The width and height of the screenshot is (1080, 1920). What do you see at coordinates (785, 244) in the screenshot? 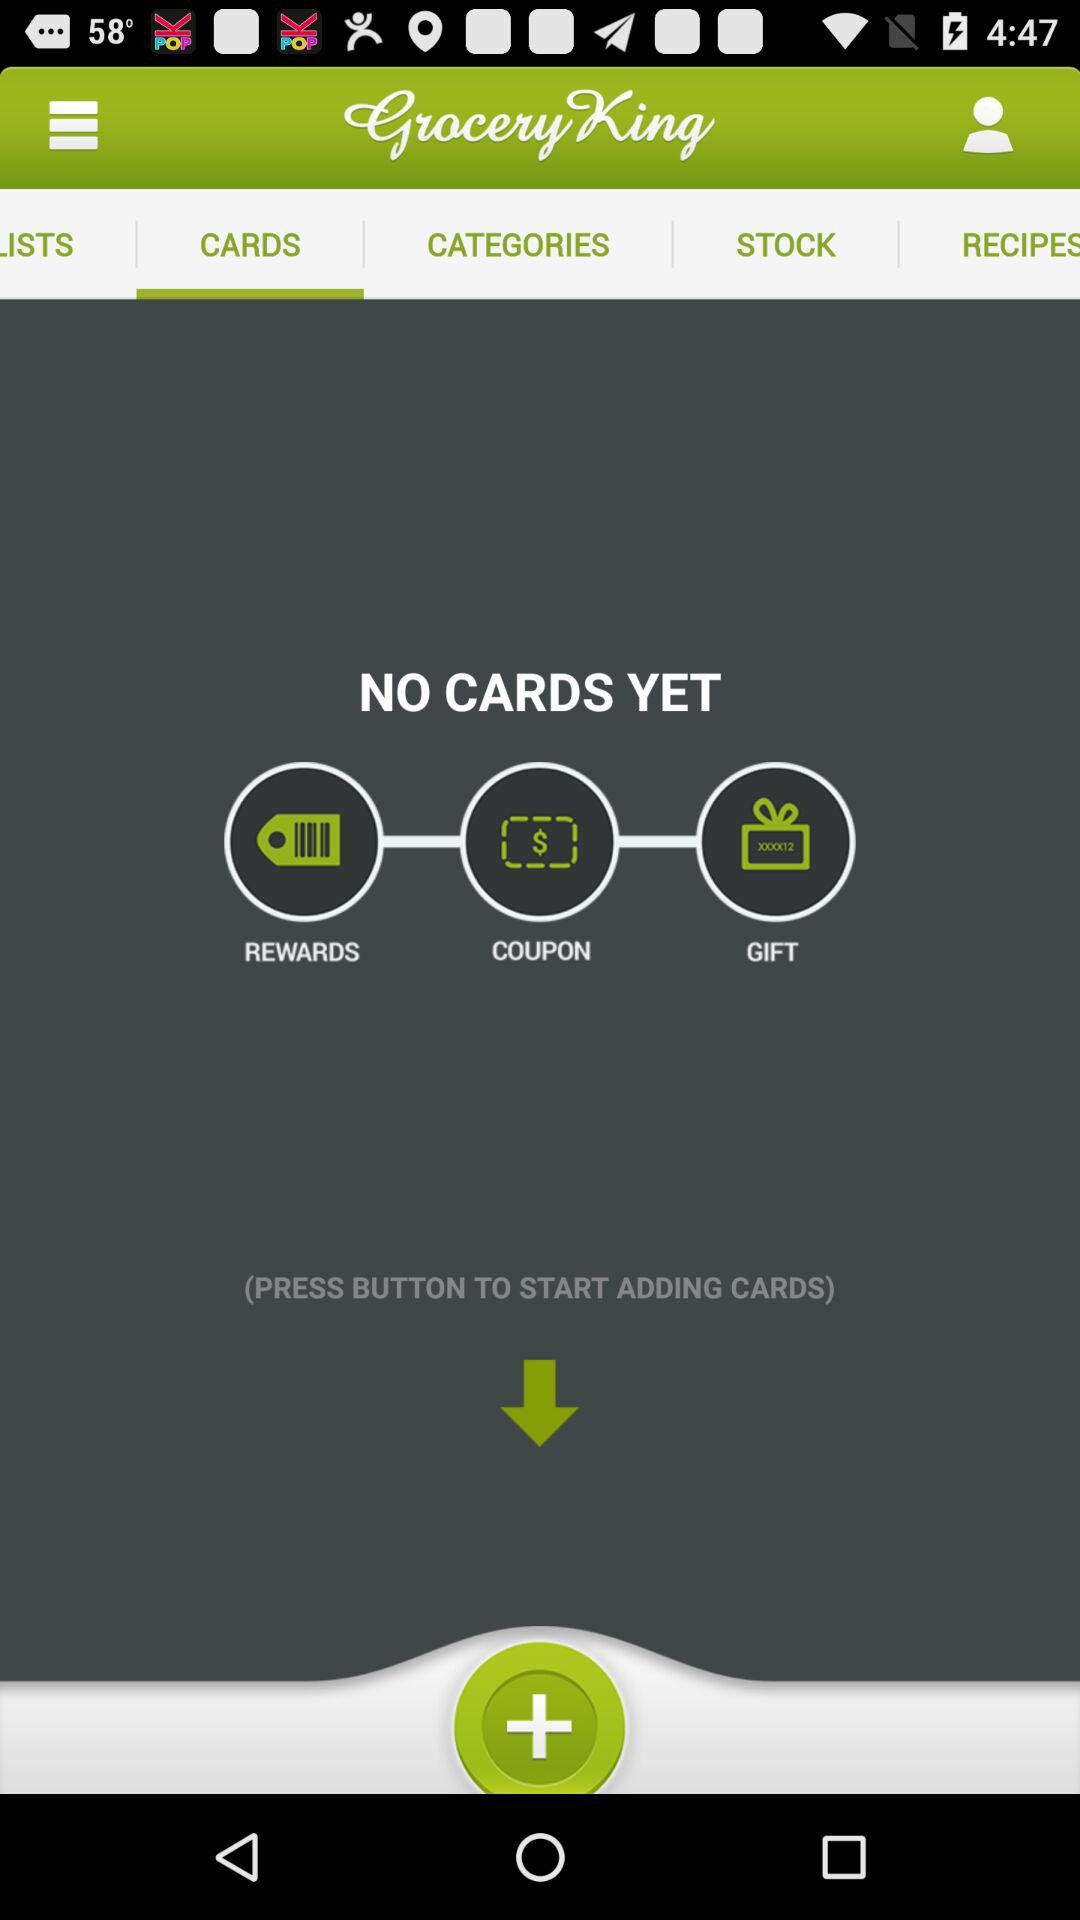
I see `choose item next to recipes icon` at bounding box center [785, 244].